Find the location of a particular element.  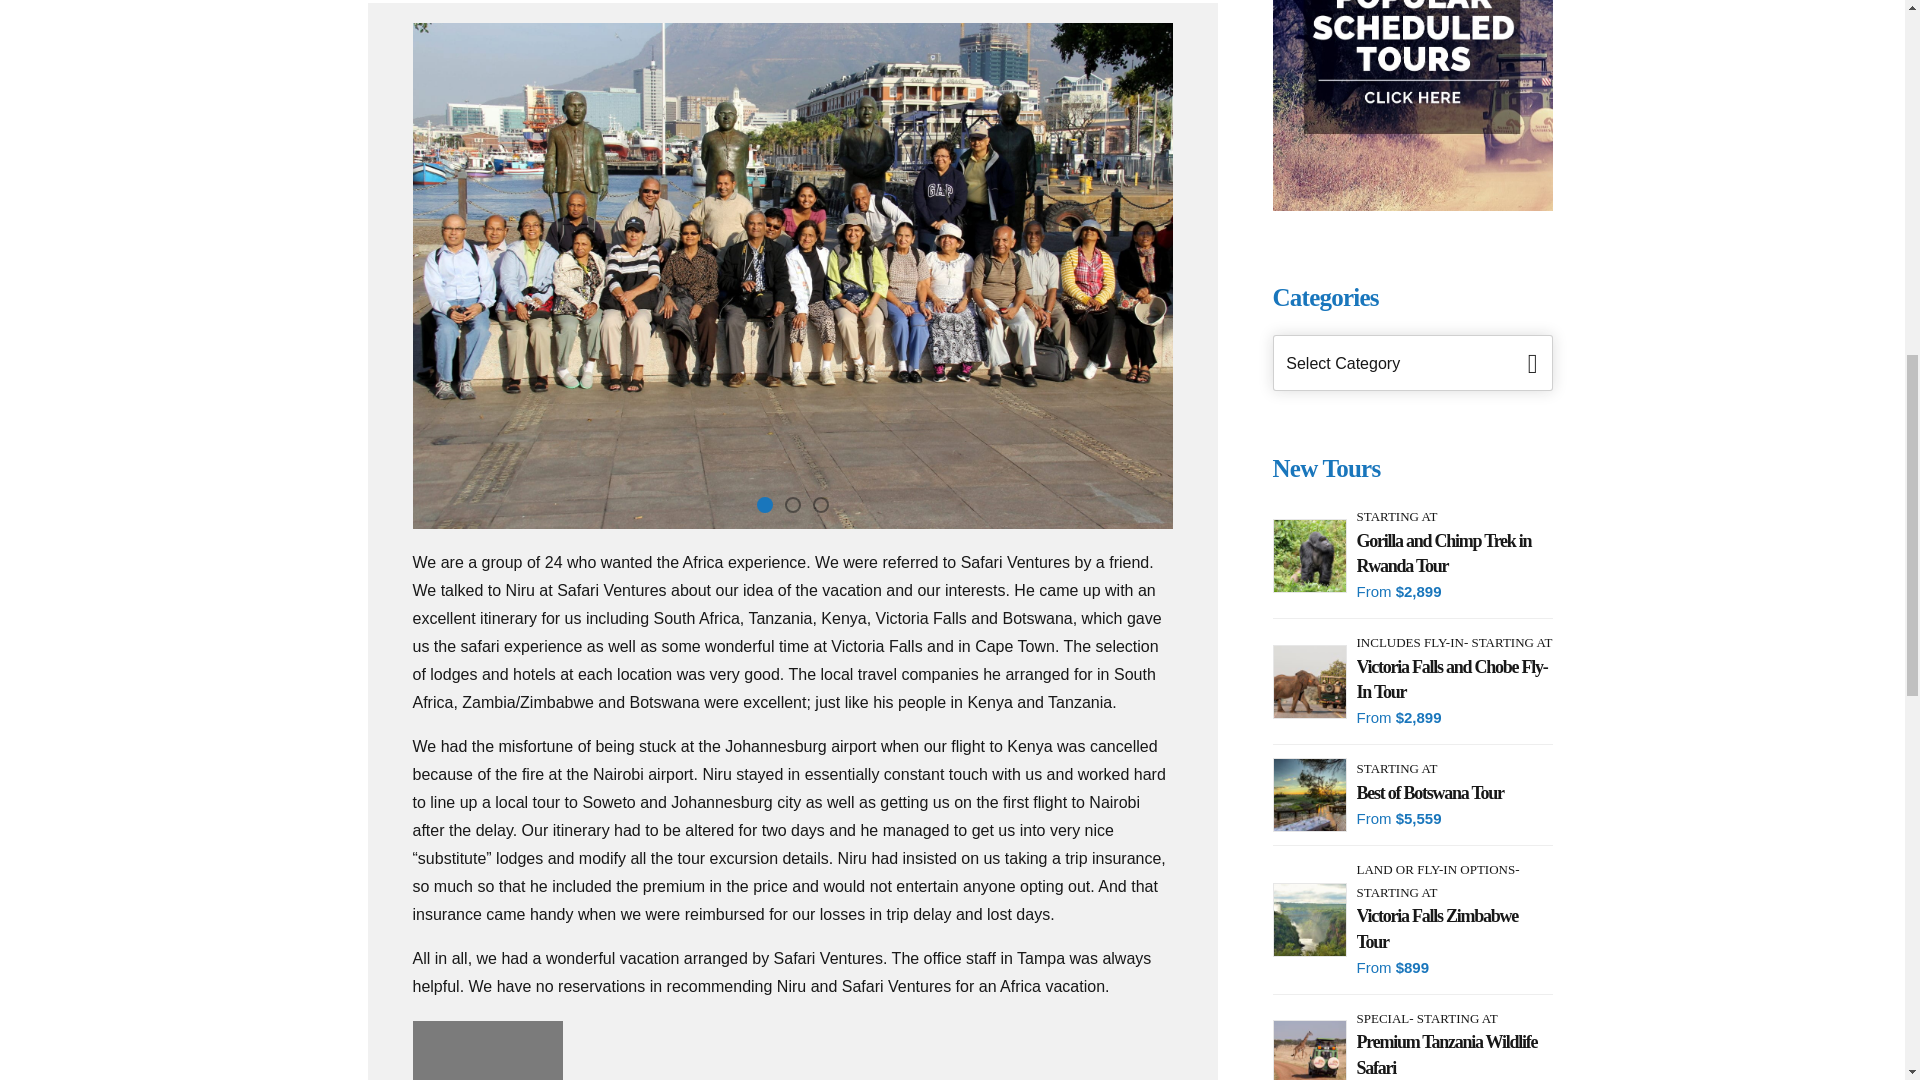

Victoria Falls and Chobe Fly-In Tour is located at coordinates (1453, 680).